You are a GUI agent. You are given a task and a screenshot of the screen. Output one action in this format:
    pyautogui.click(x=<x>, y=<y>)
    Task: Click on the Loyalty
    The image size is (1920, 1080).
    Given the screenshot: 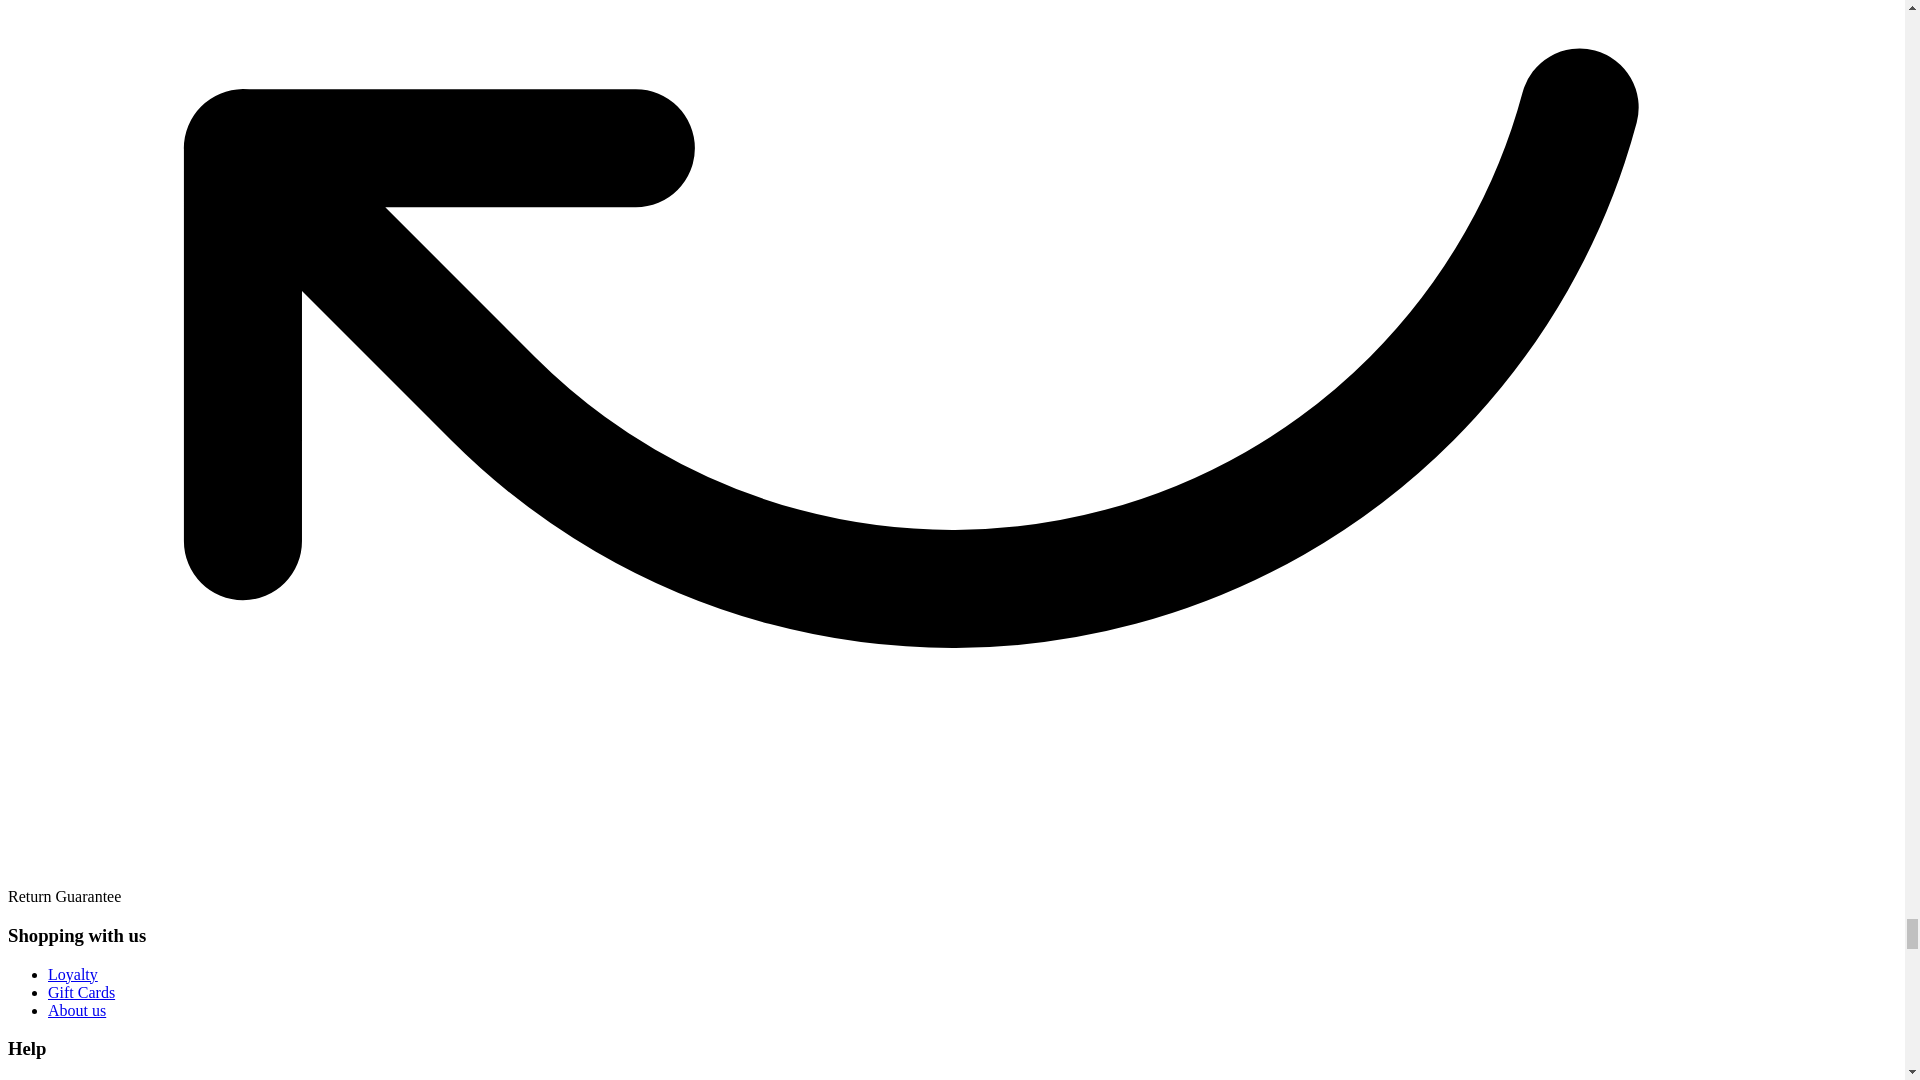 What is the action you would take?
    pyautogui.click(x=72, y=974)
    